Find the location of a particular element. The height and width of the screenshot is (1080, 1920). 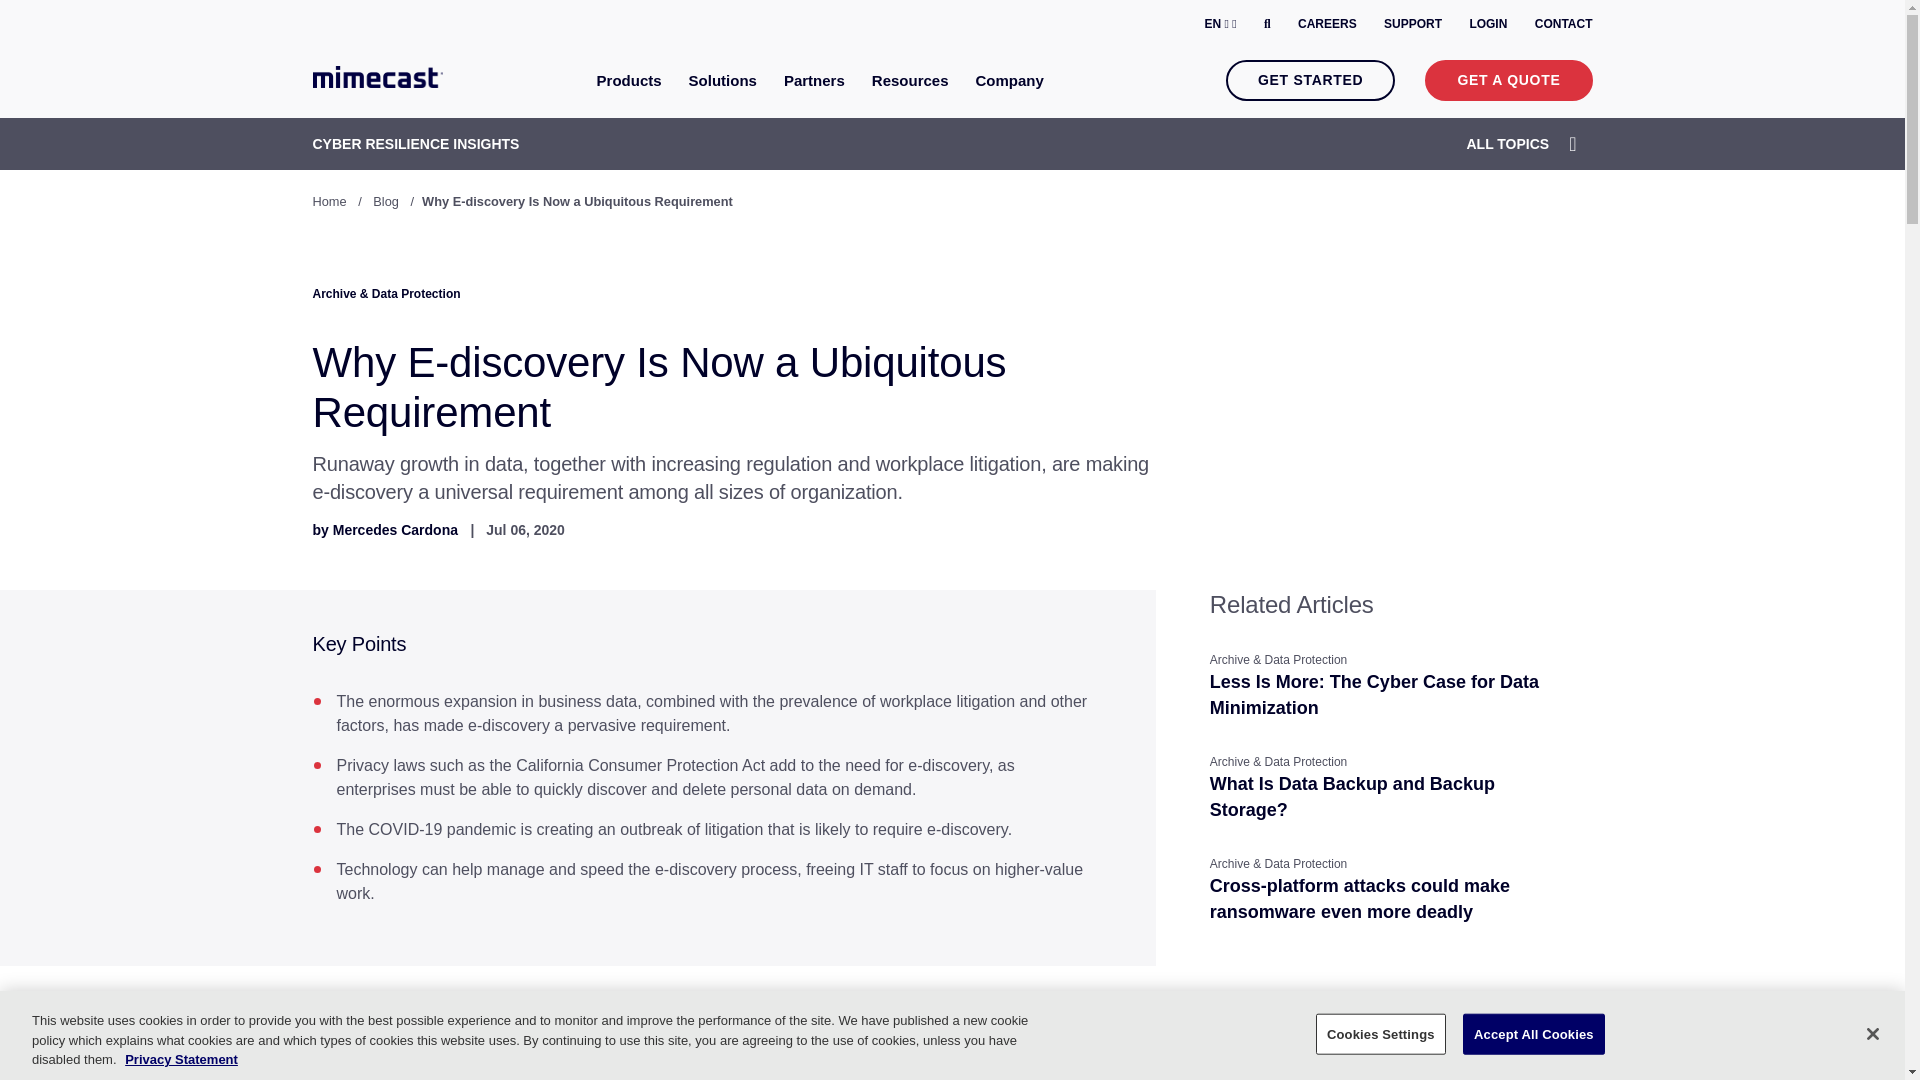

SUPPORT is located at coordinates (1412, 24).